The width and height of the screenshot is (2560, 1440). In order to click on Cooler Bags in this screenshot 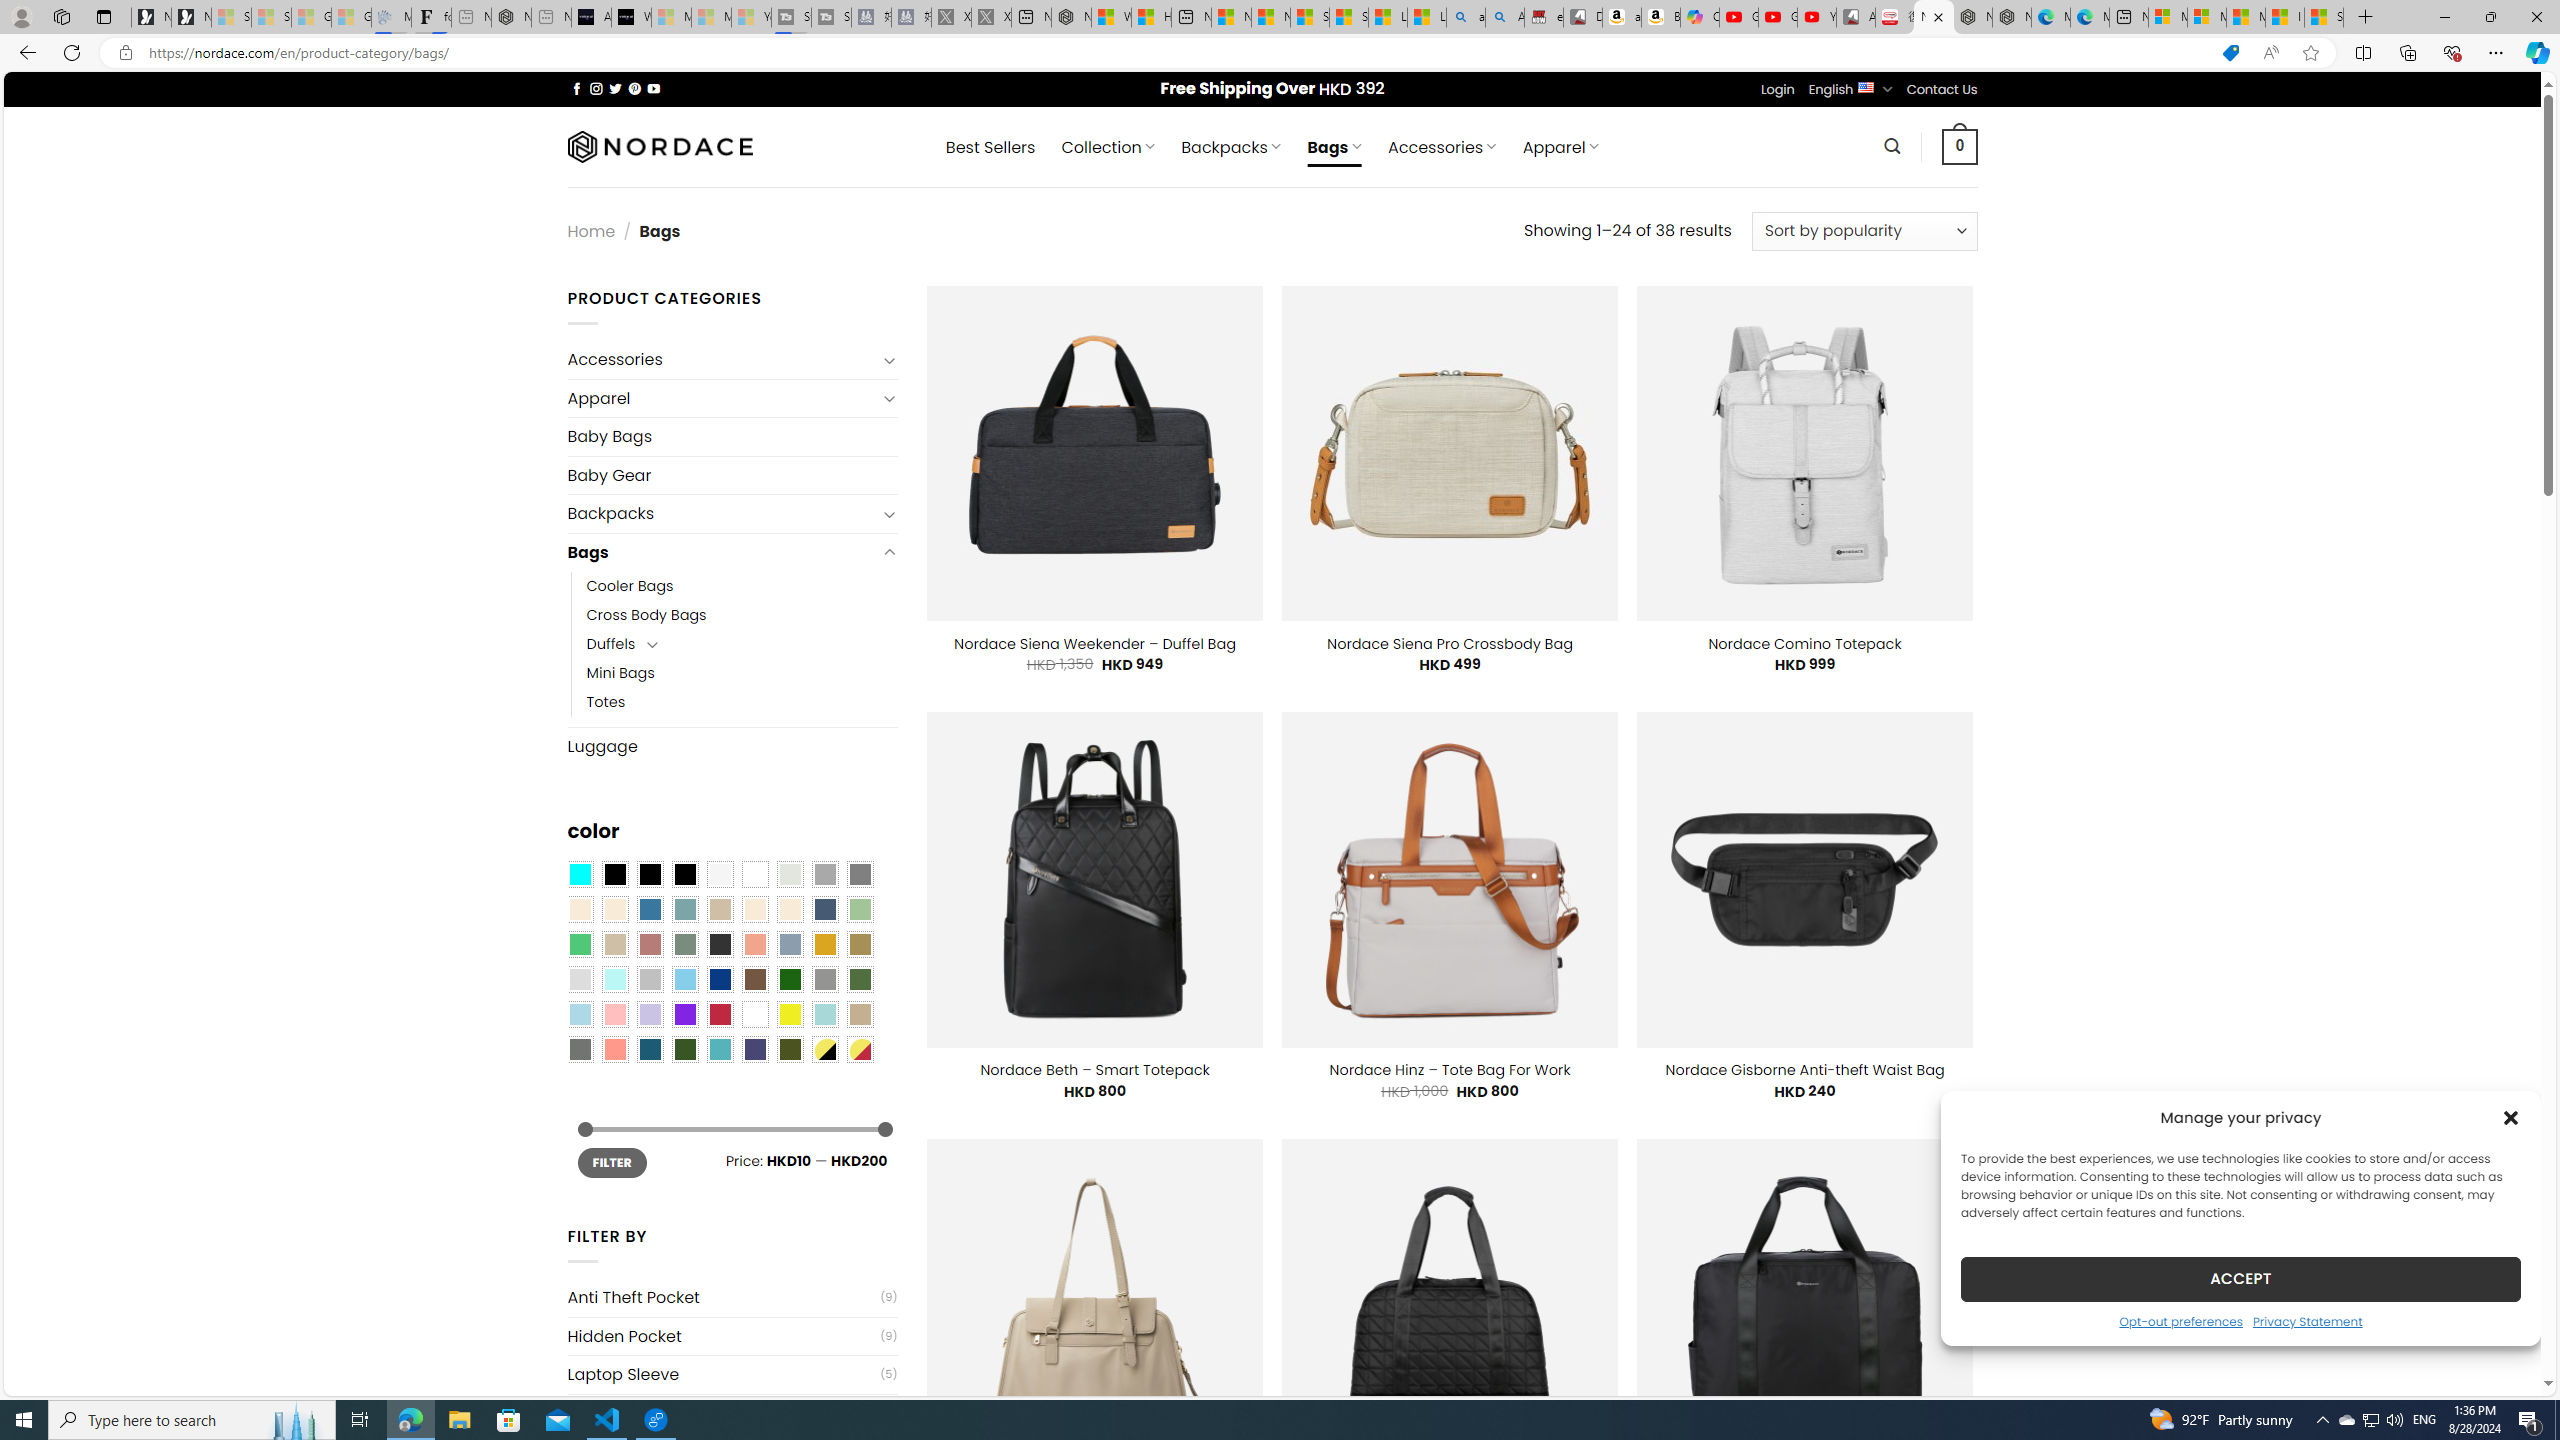, I will do `click(742, 586)`.